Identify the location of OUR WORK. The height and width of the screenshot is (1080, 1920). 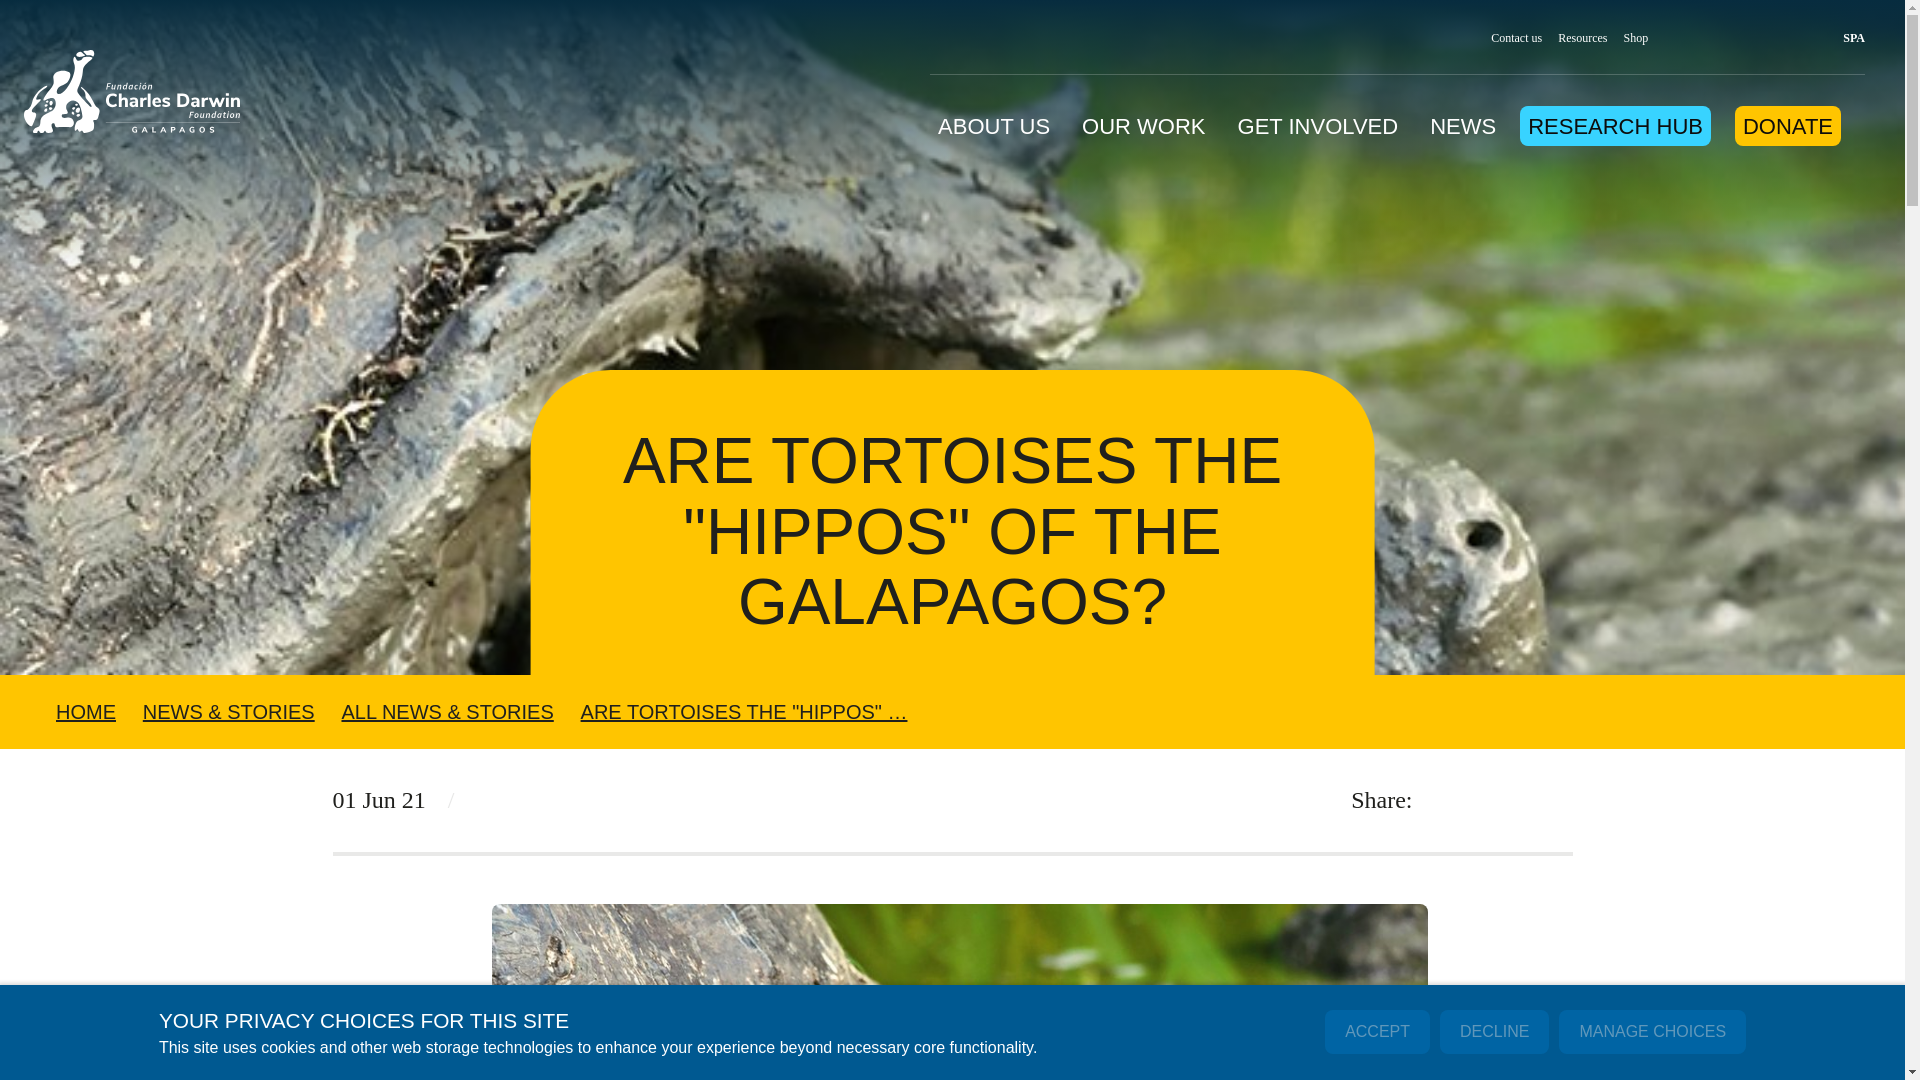
(1144, 120).